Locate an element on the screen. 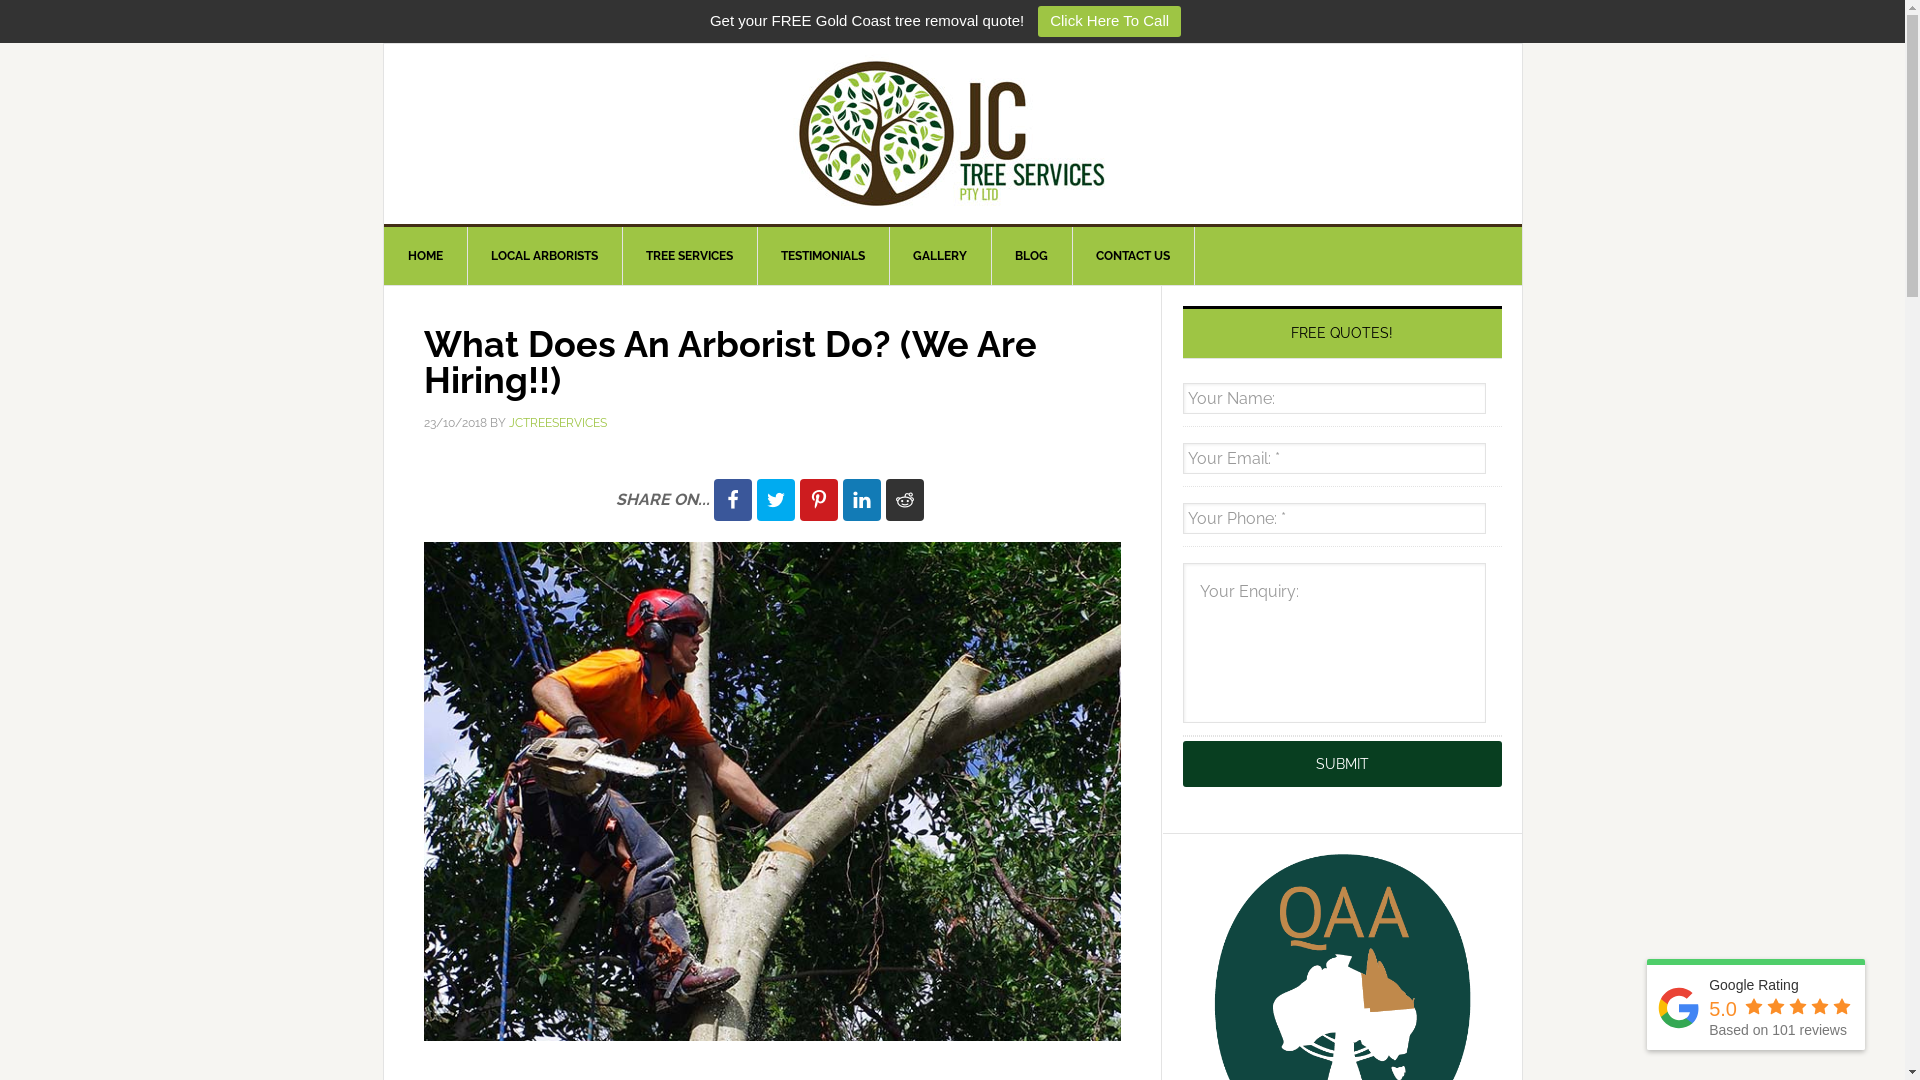 Image resolution: width=1920 pixels, height=1080 pixels. CONTACT US is located at coordinates (1134, 256).